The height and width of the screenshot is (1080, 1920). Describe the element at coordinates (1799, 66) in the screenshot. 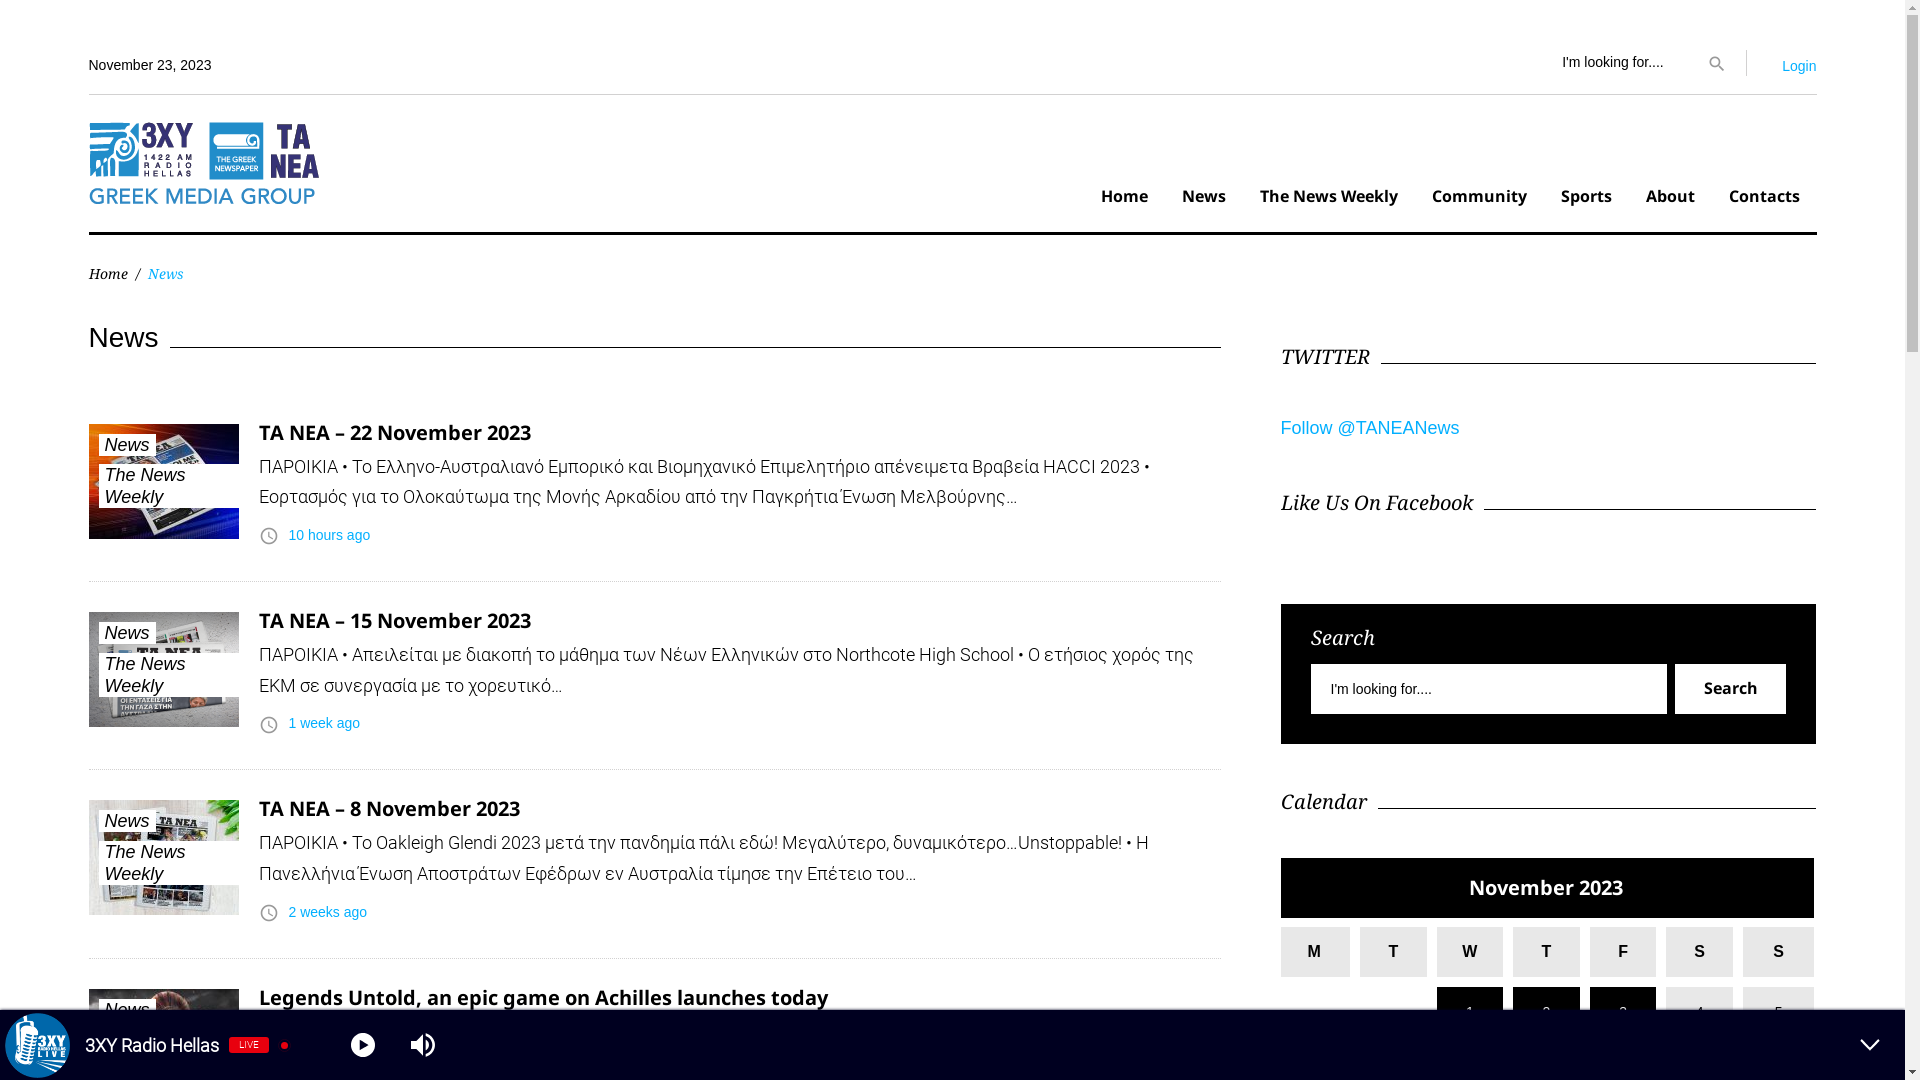

I see `Login` at that location.